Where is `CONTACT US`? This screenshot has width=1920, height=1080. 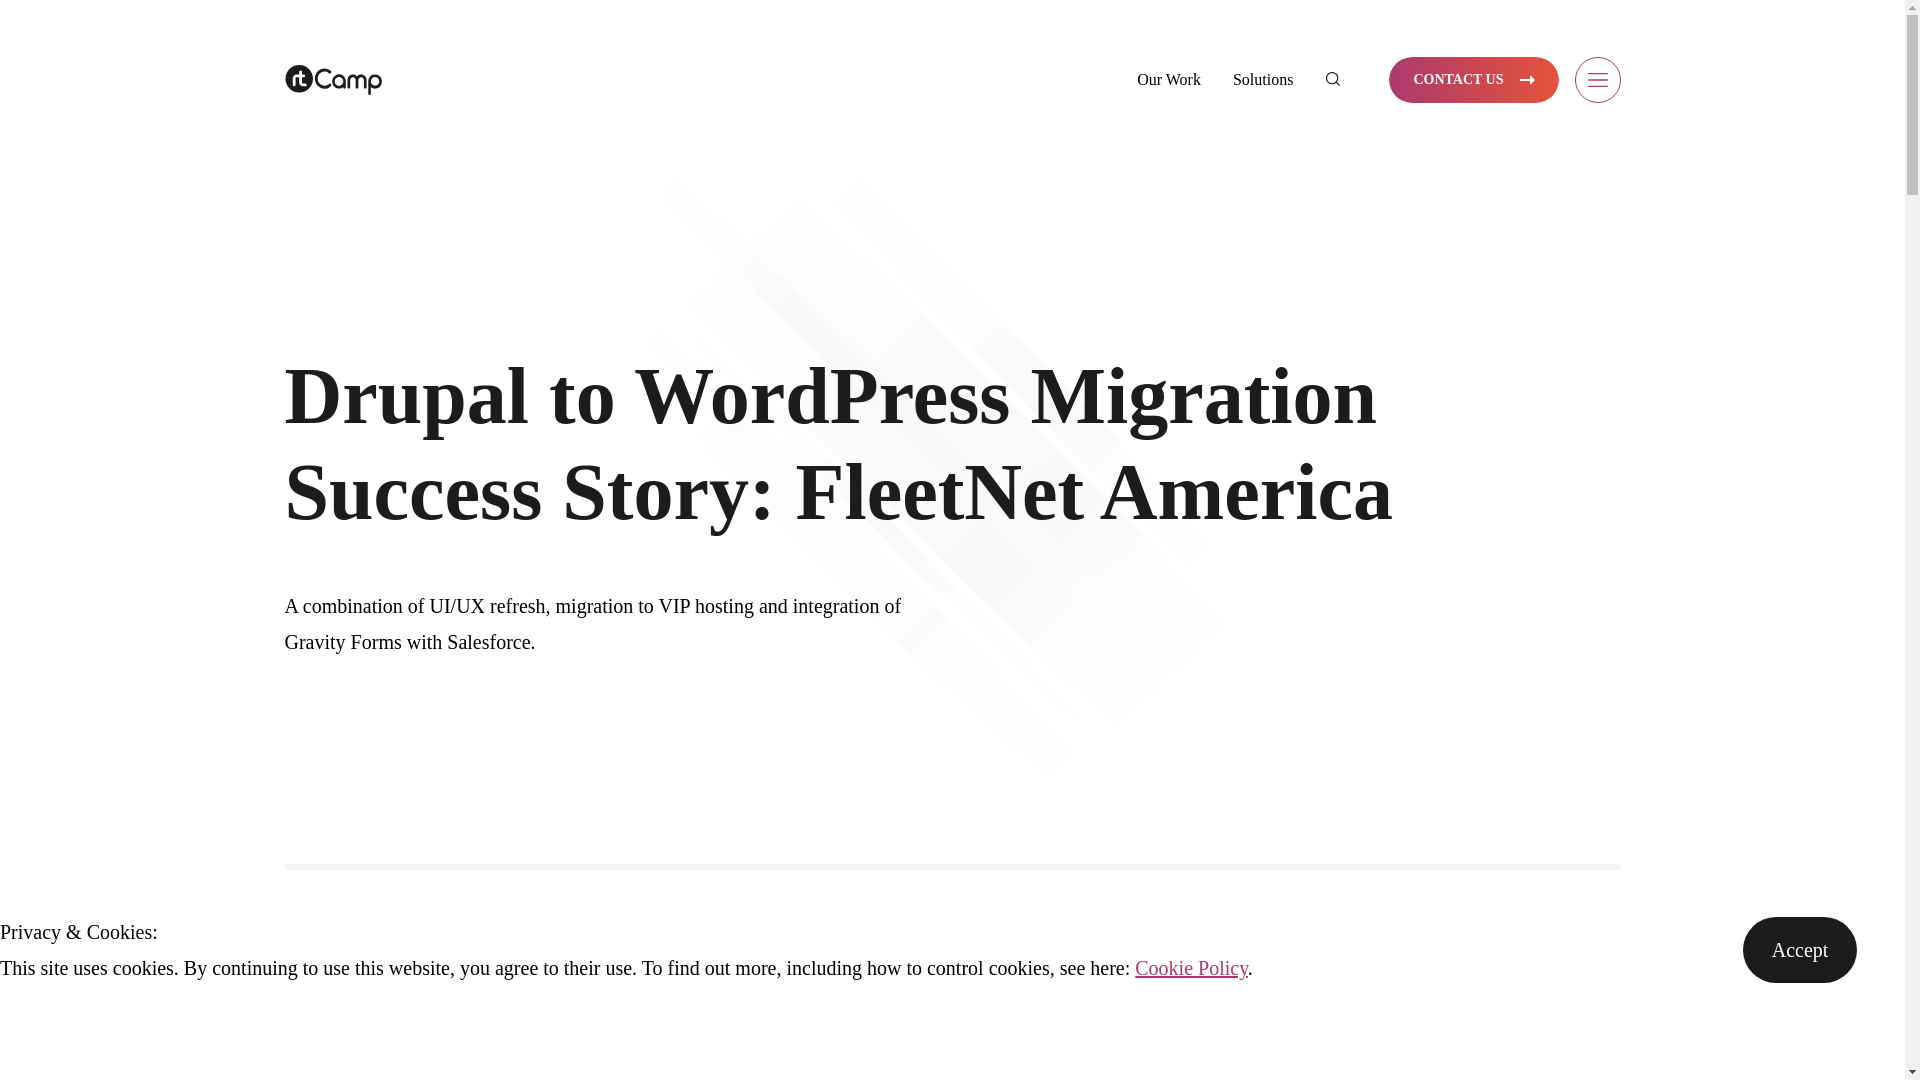 CONTACT US is located at coordinates (1472, 80).